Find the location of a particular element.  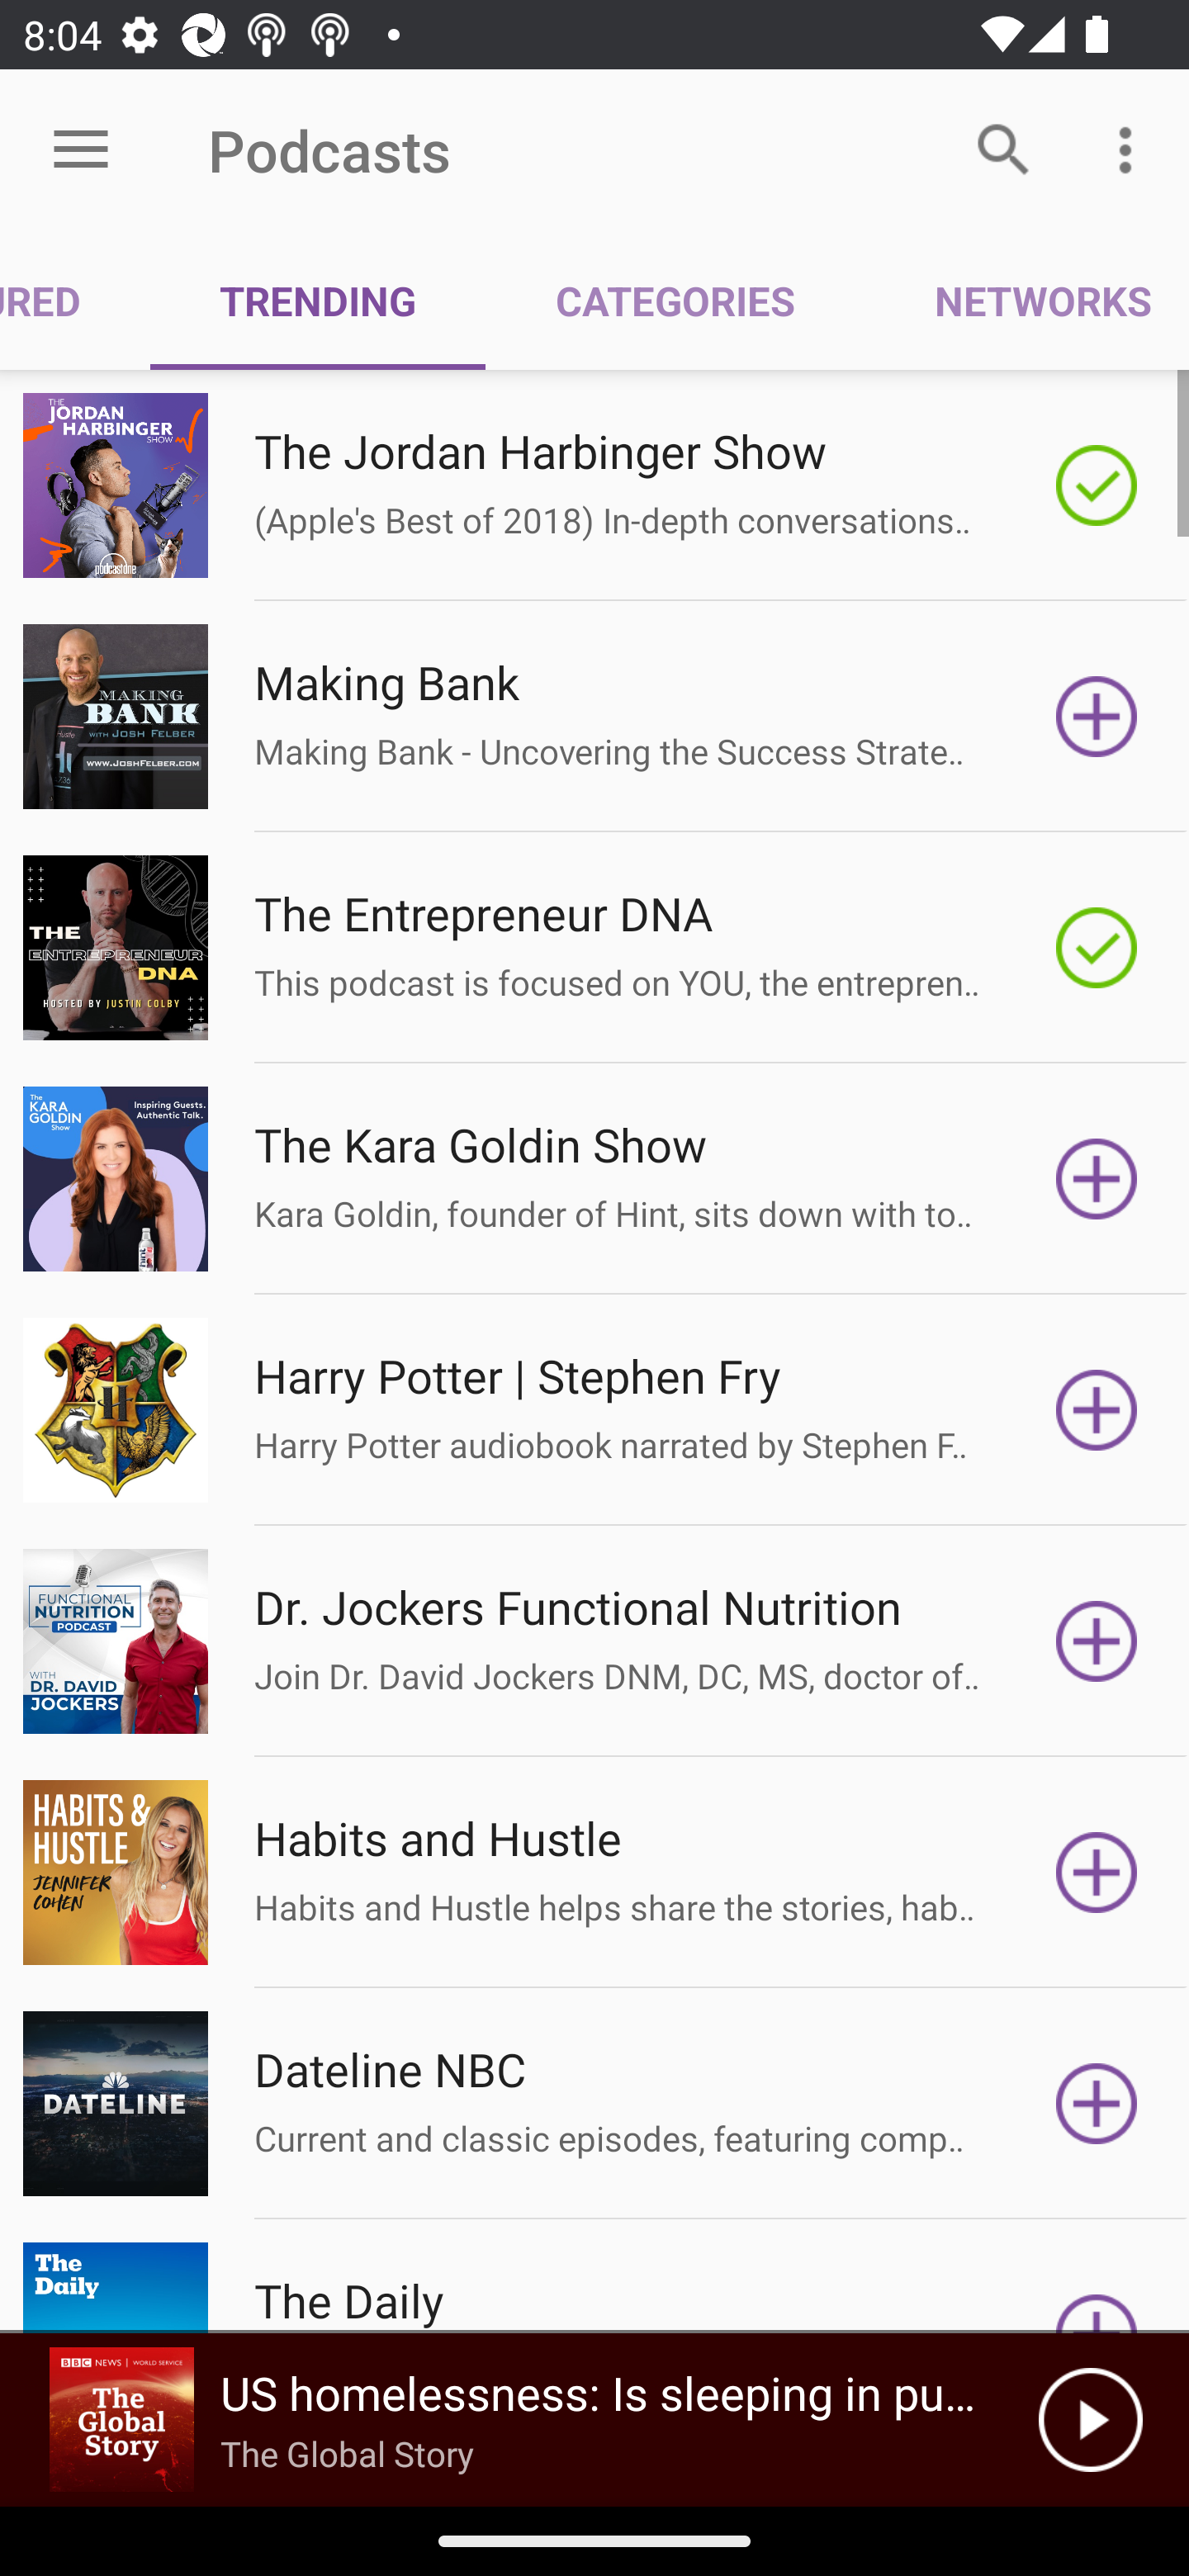

Search is located at coordinates (1004, 149).